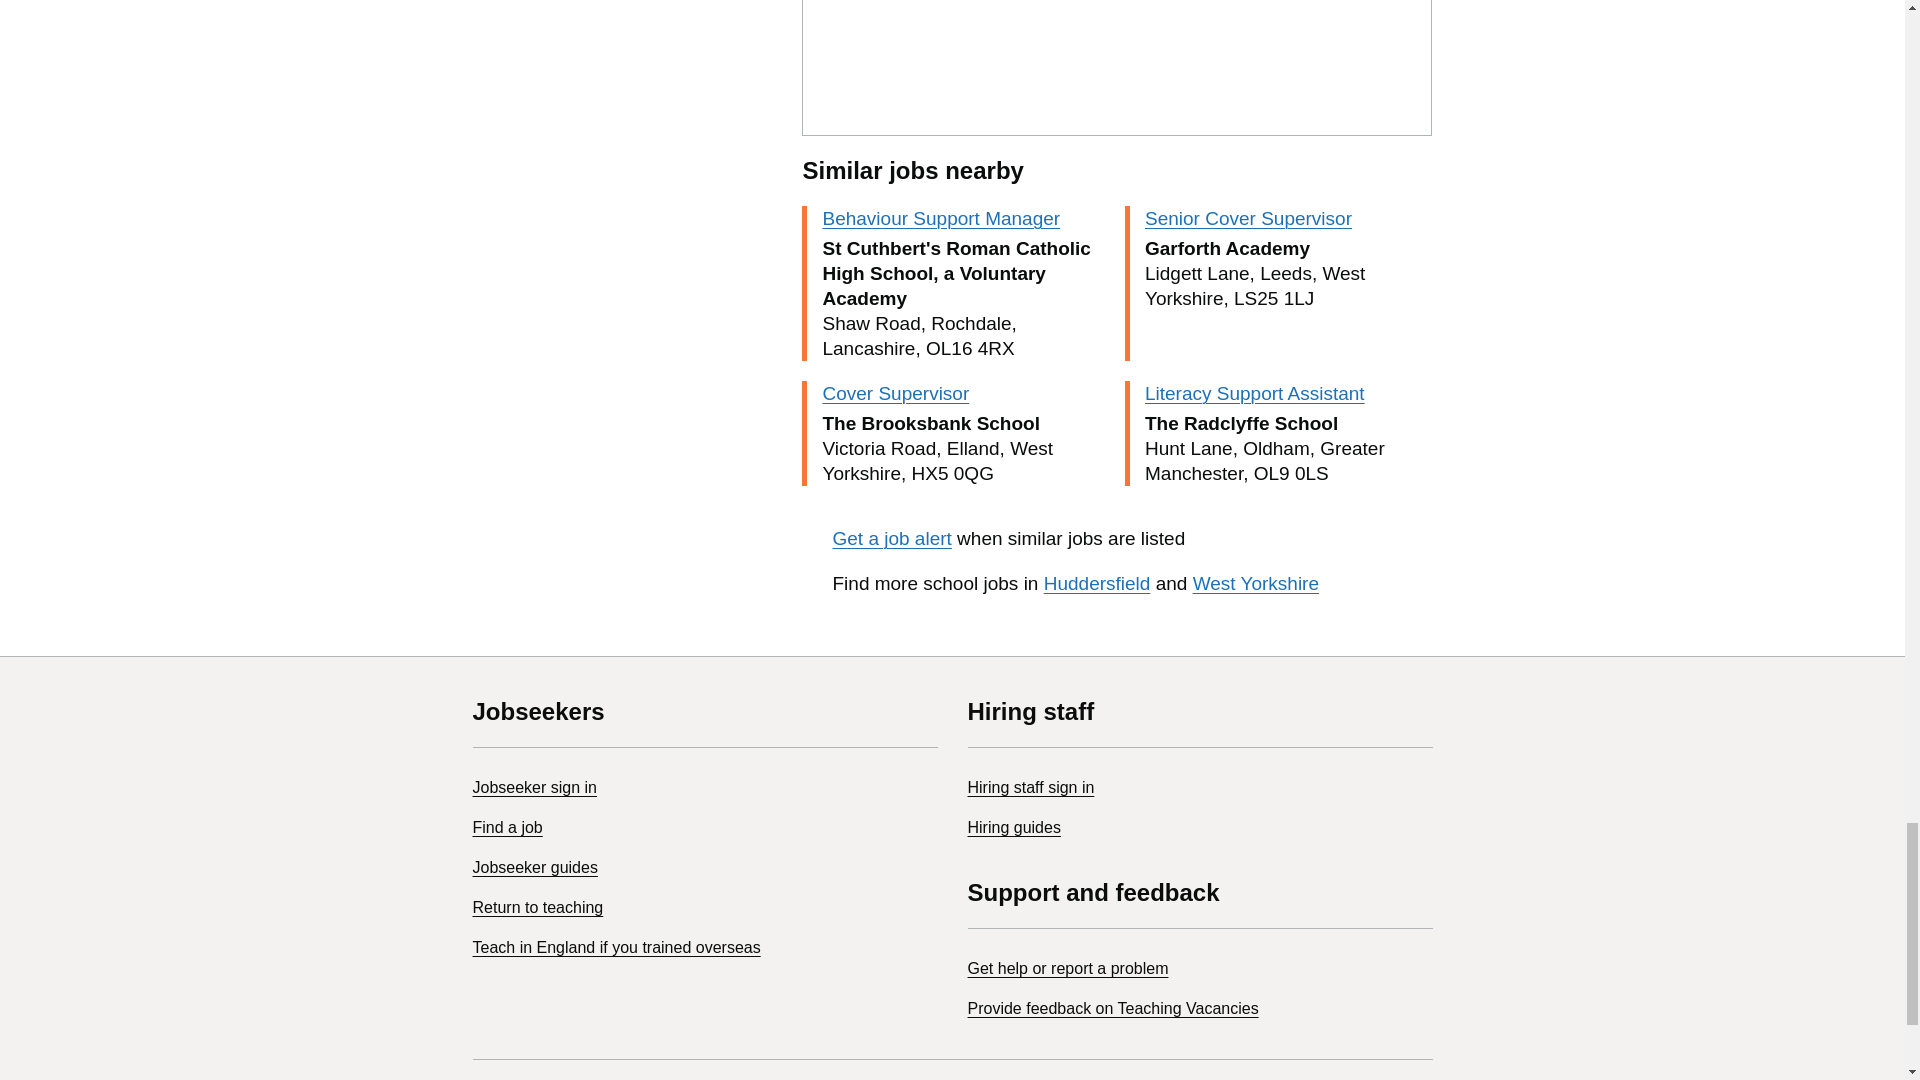  I want to click on Teach in England if you trained overseas, so click(616, 946).